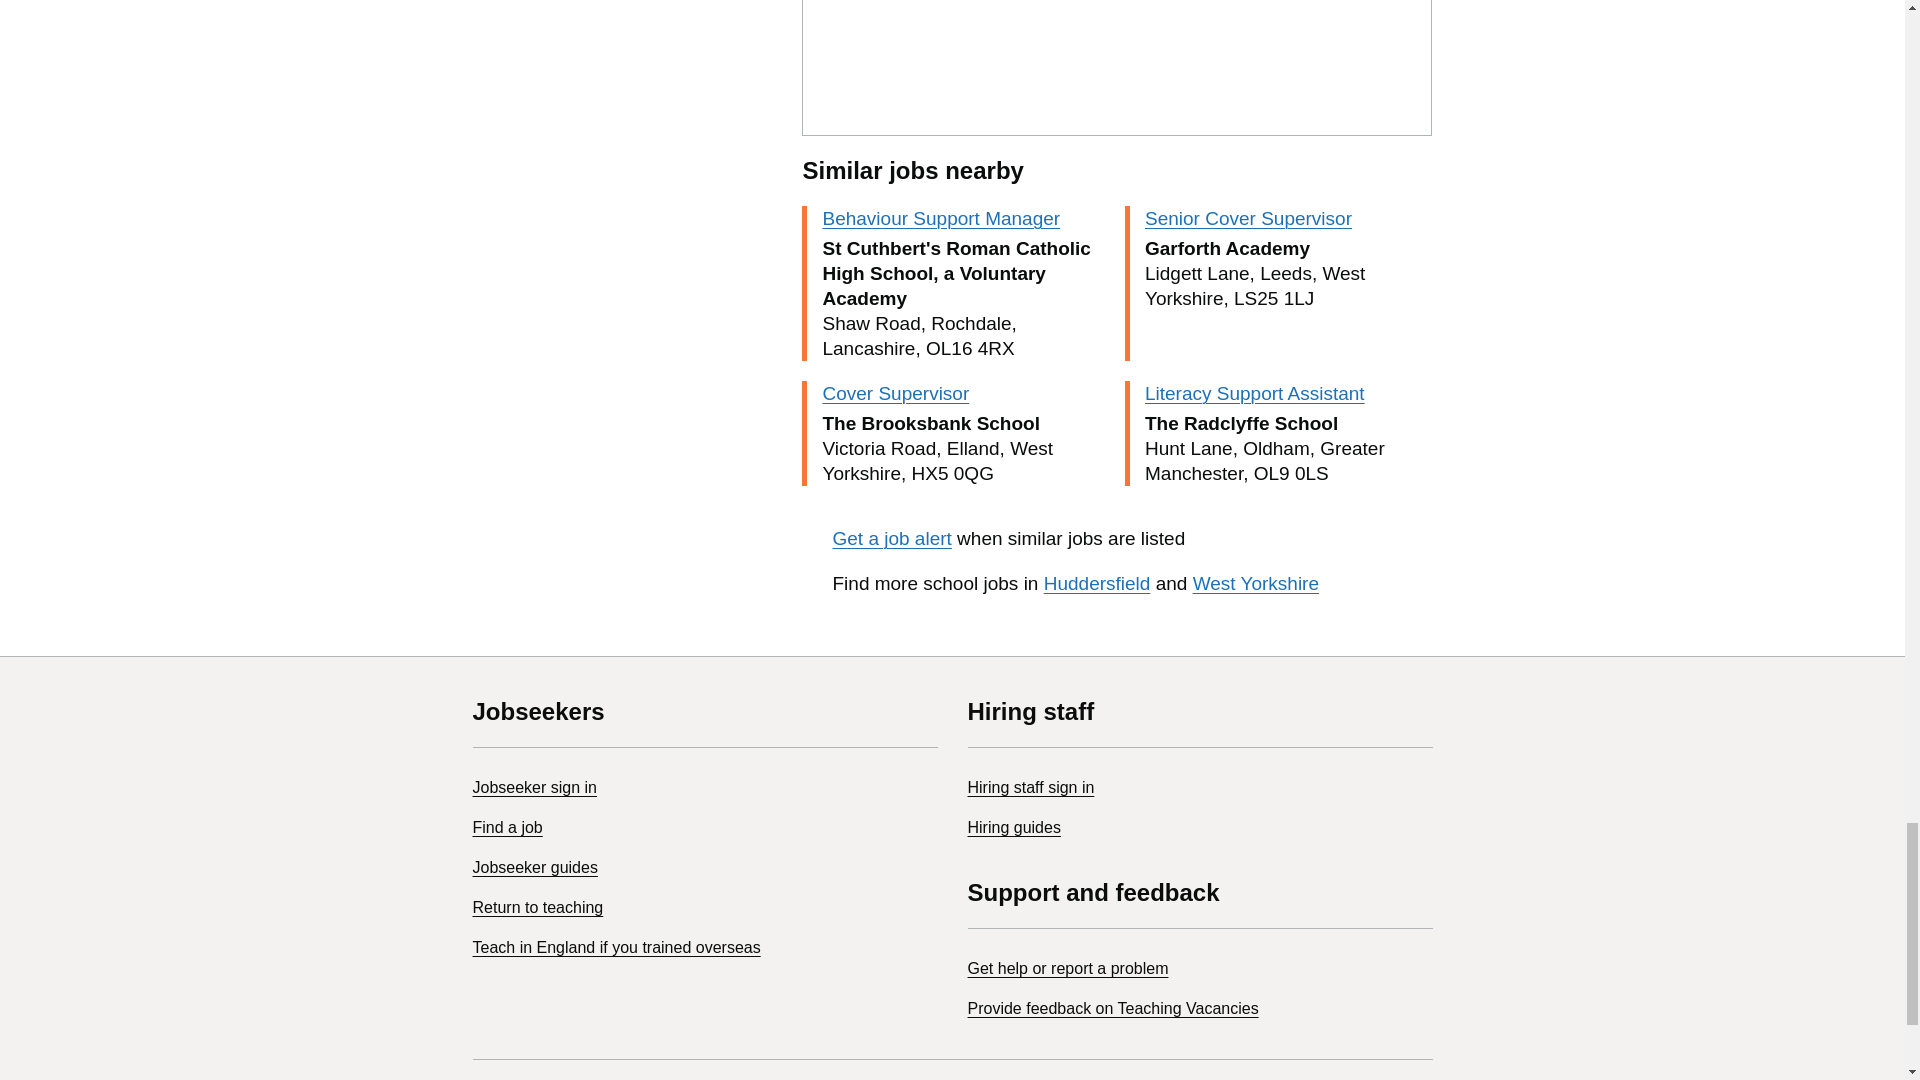  I want to click on Teach in England if you trained overseas, so click(616, 946).